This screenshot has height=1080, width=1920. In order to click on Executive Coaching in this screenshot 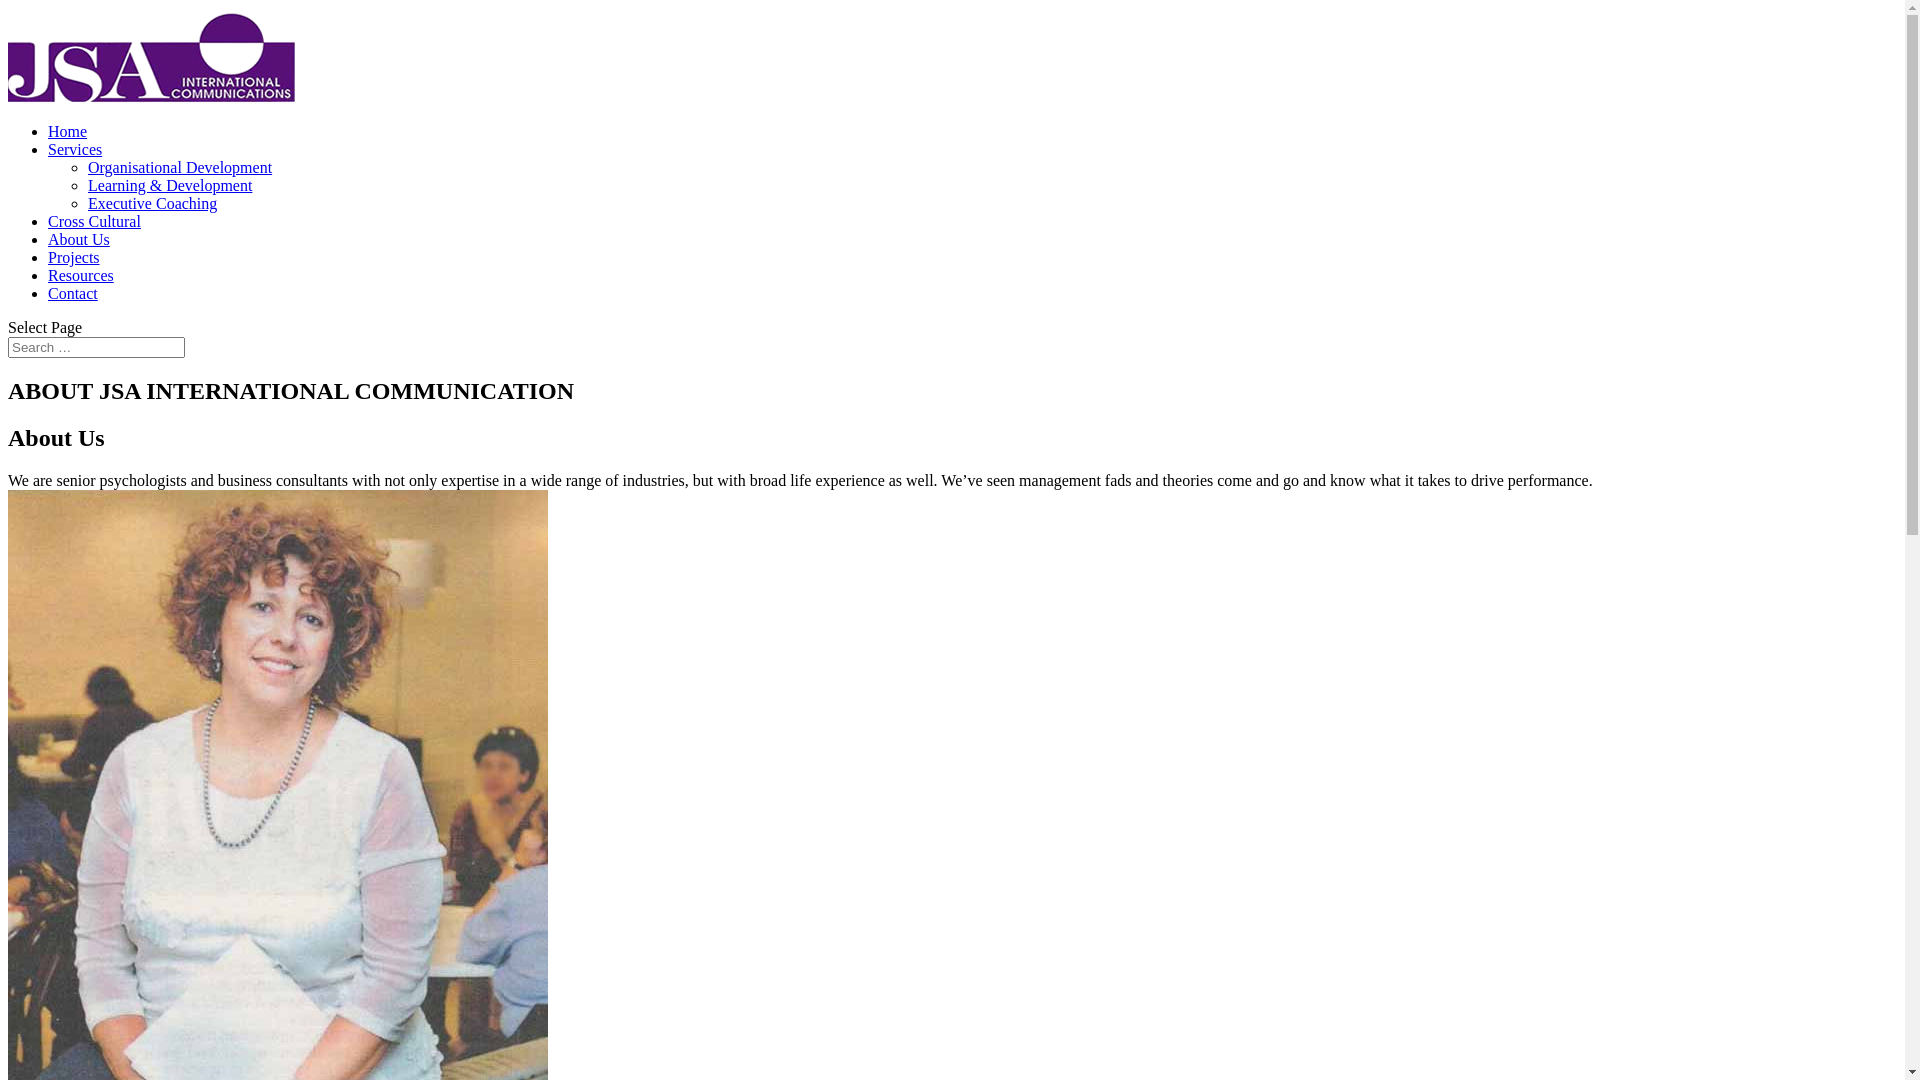, I will do `click(152, 204)`.